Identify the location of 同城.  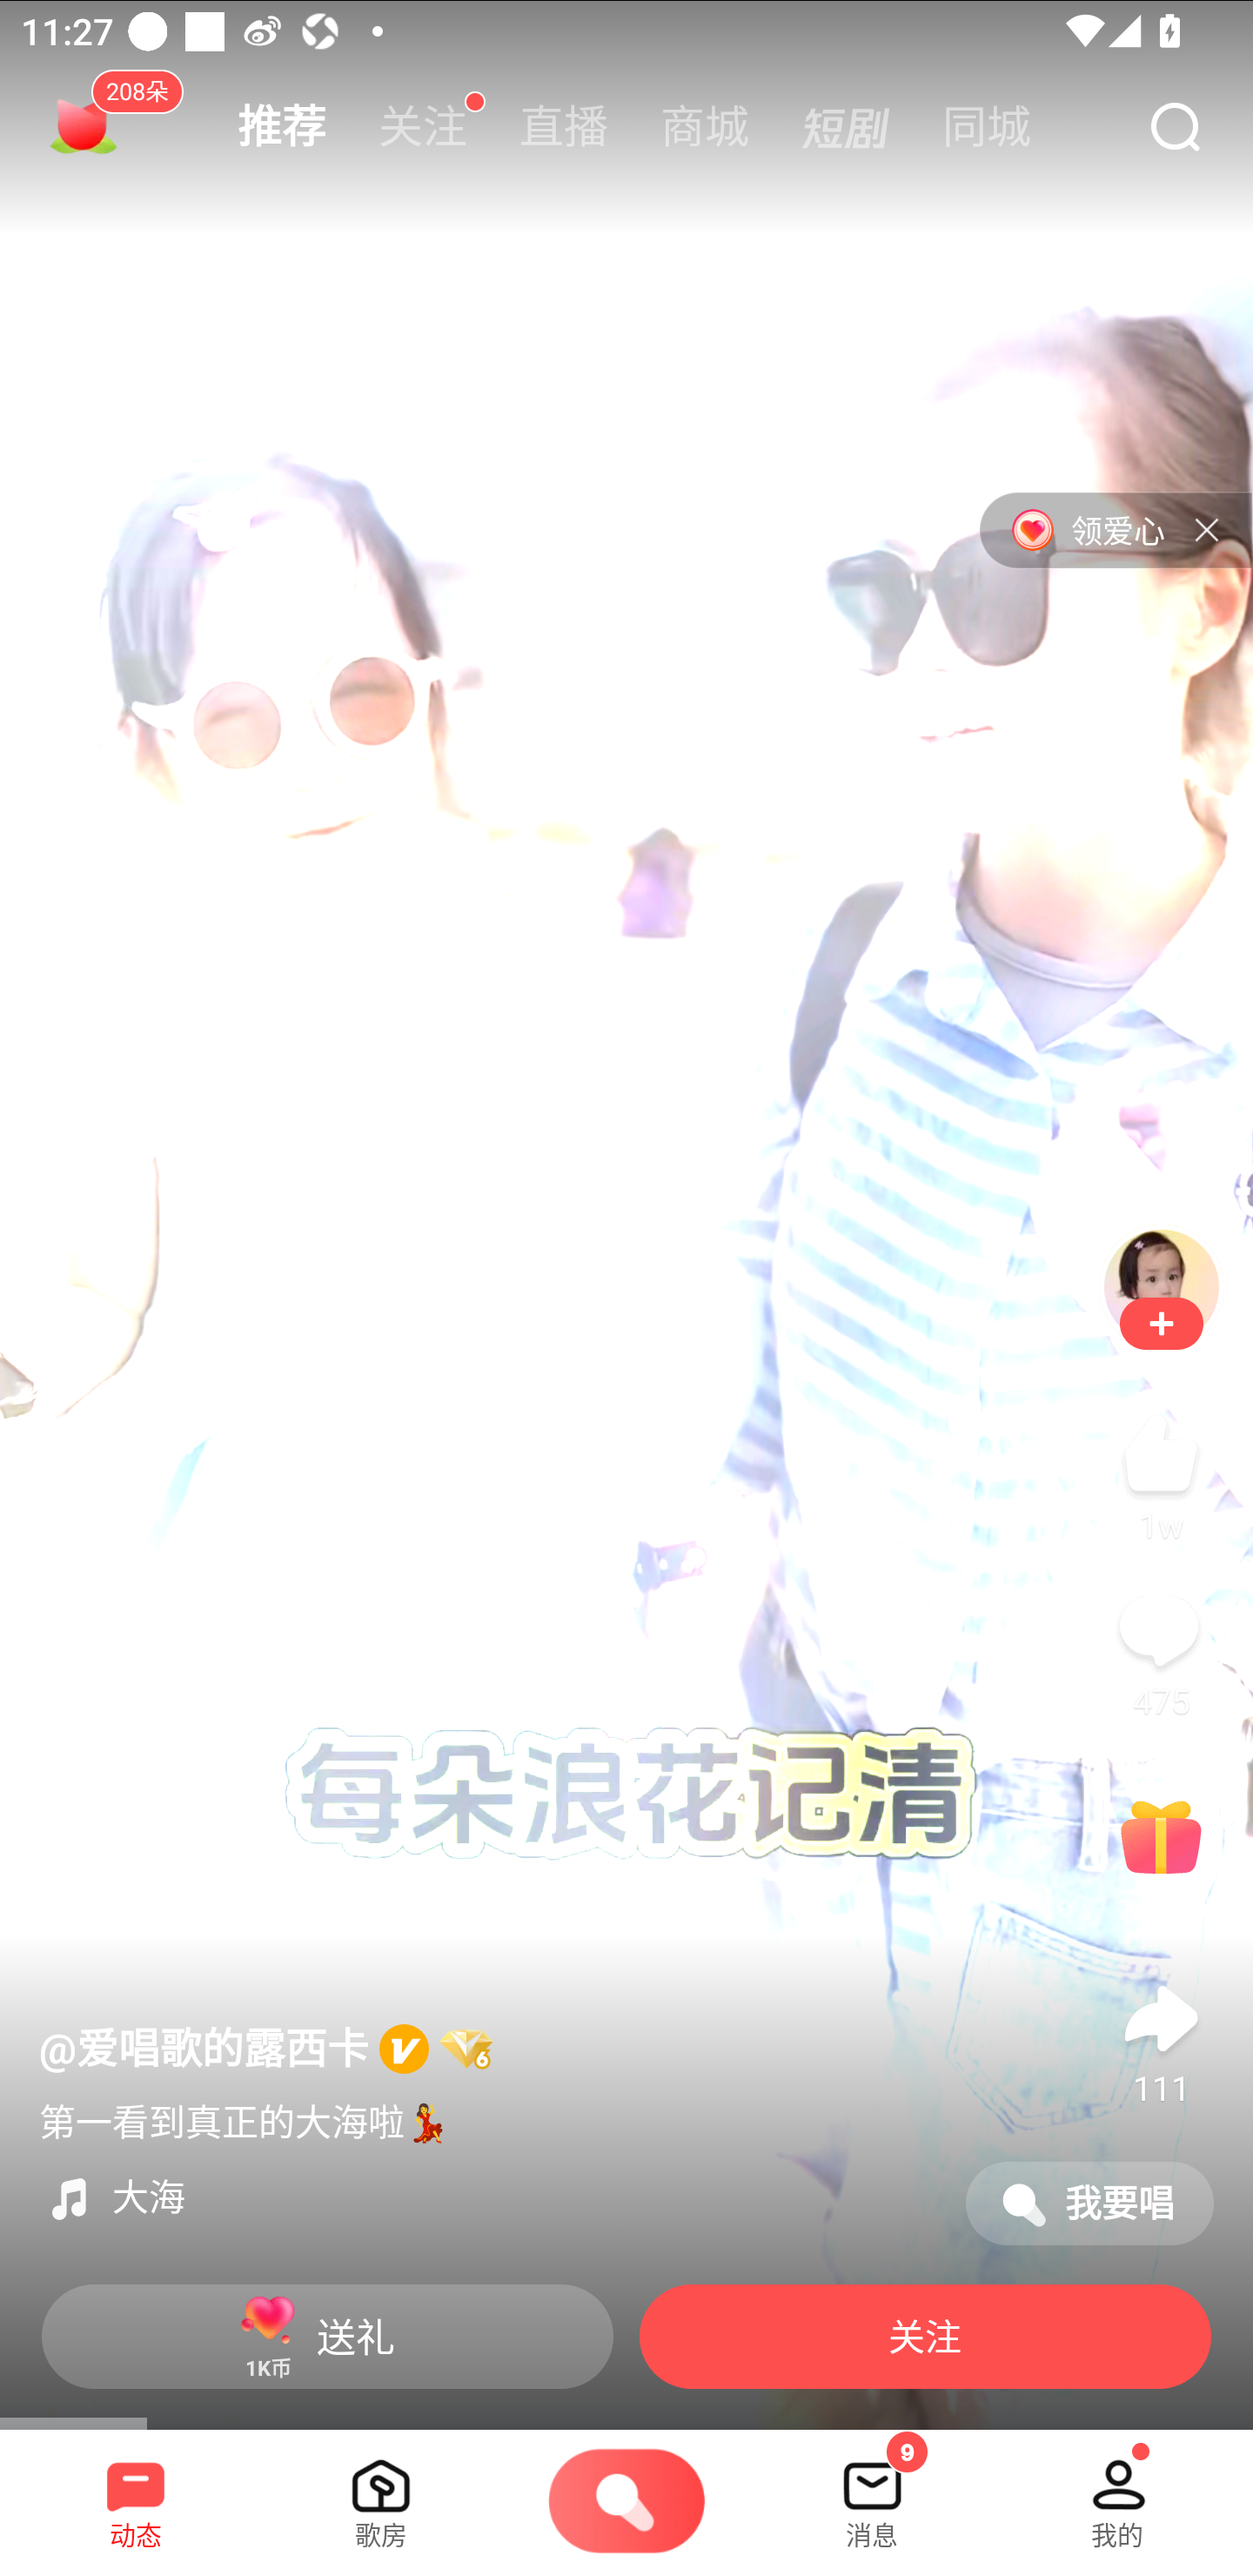
(987, 127).